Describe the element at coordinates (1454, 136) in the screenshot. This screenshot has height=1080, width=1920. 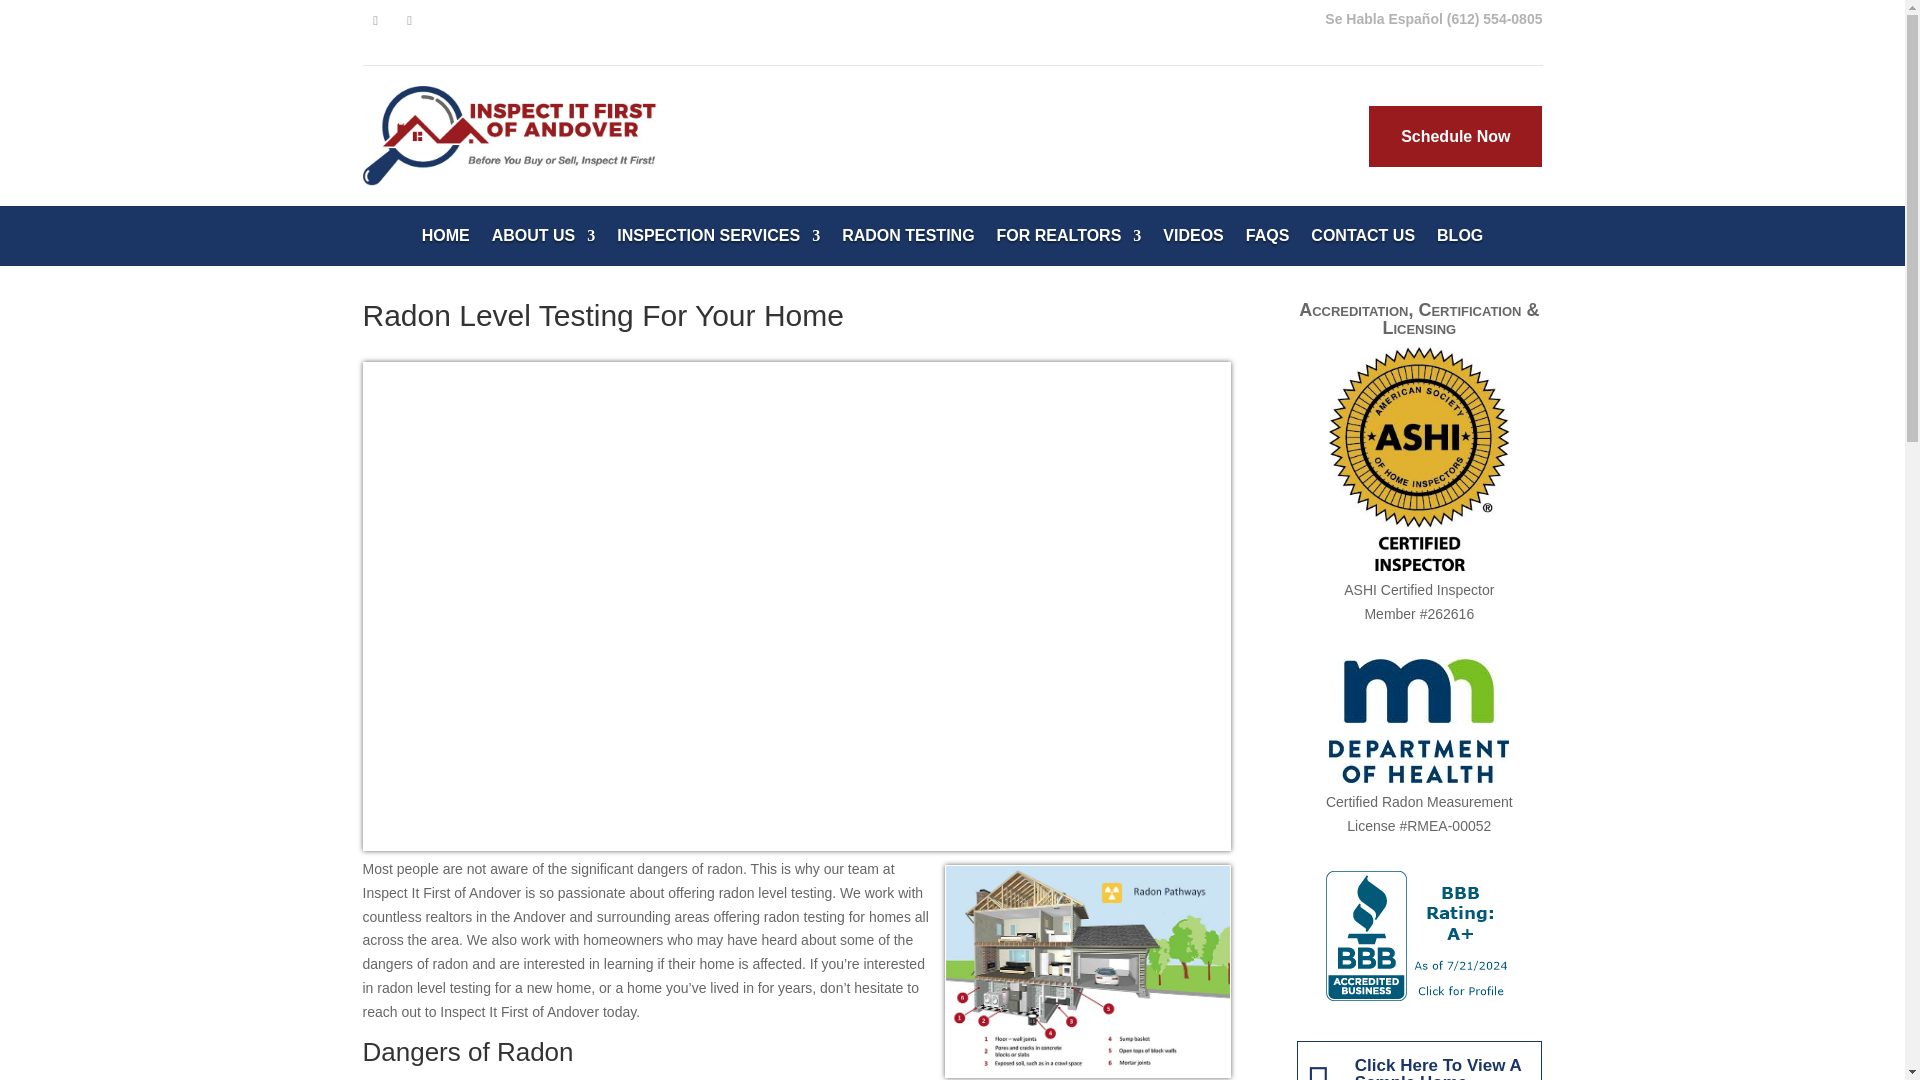
I see `Schedule Now` at that location.